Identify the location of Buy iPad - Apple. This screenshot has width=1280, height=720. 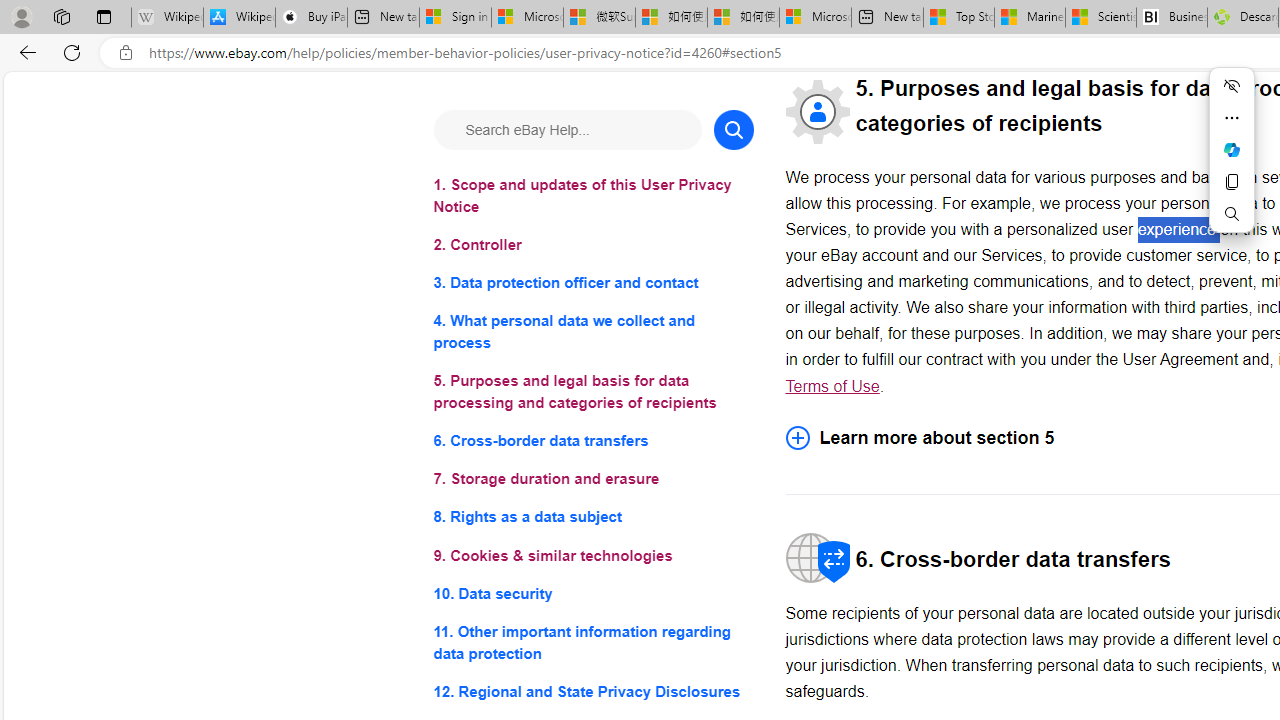
(311, 18).